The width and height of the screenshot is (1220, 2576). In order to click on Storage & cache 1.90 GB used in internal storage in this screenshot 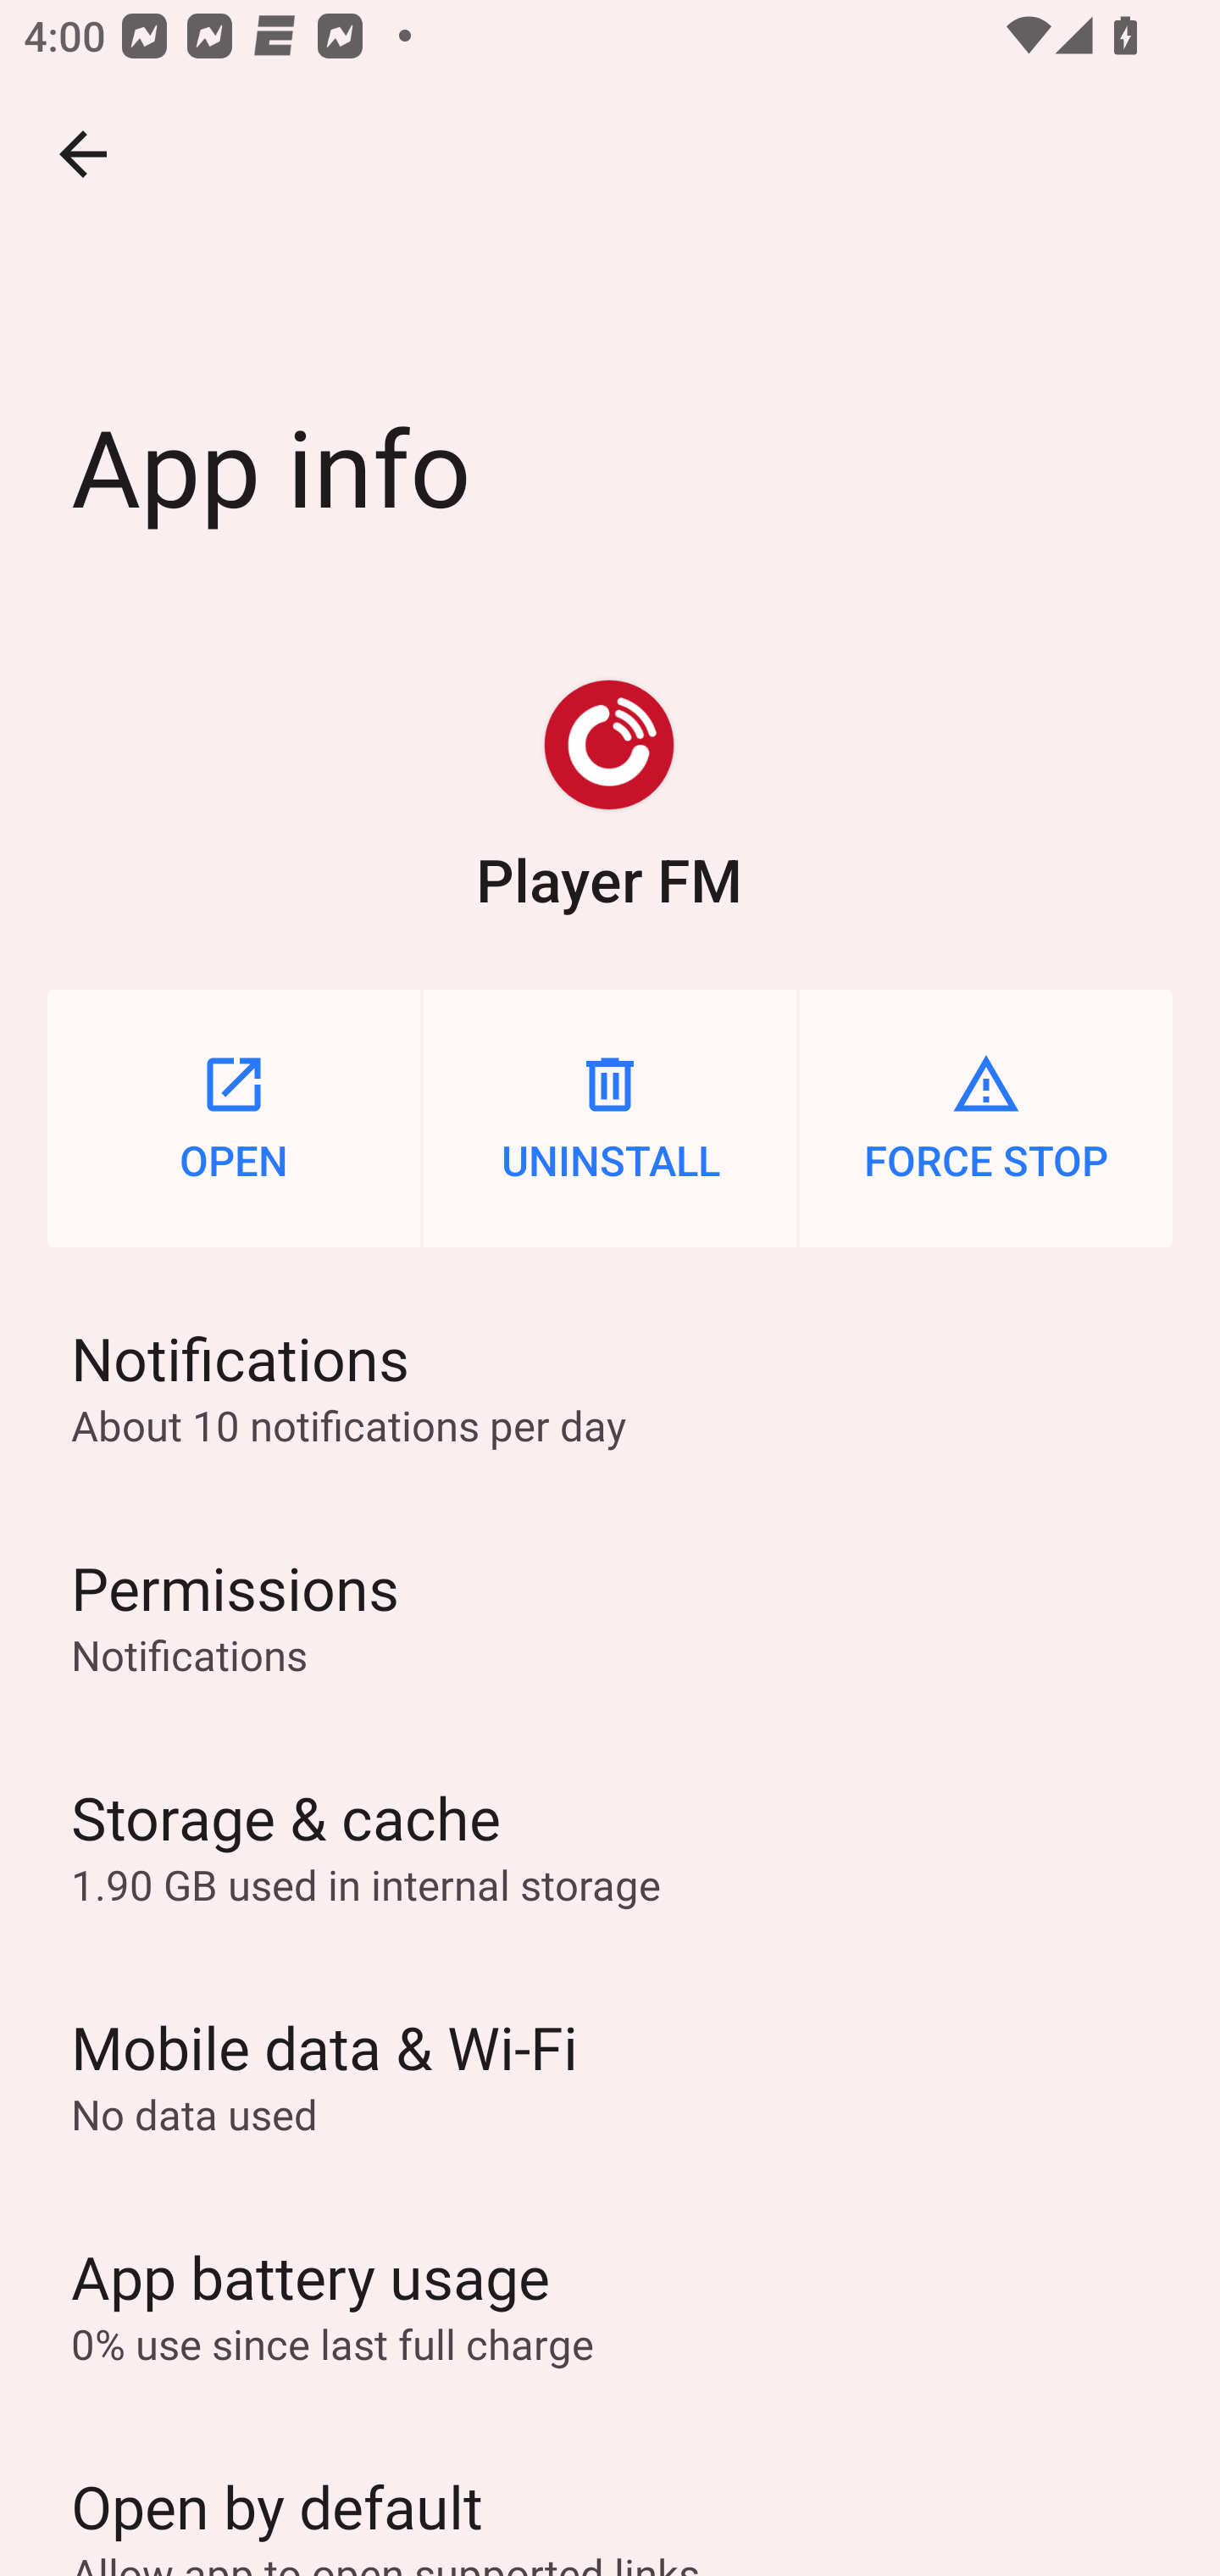, I will do `click(610, 1846)`.